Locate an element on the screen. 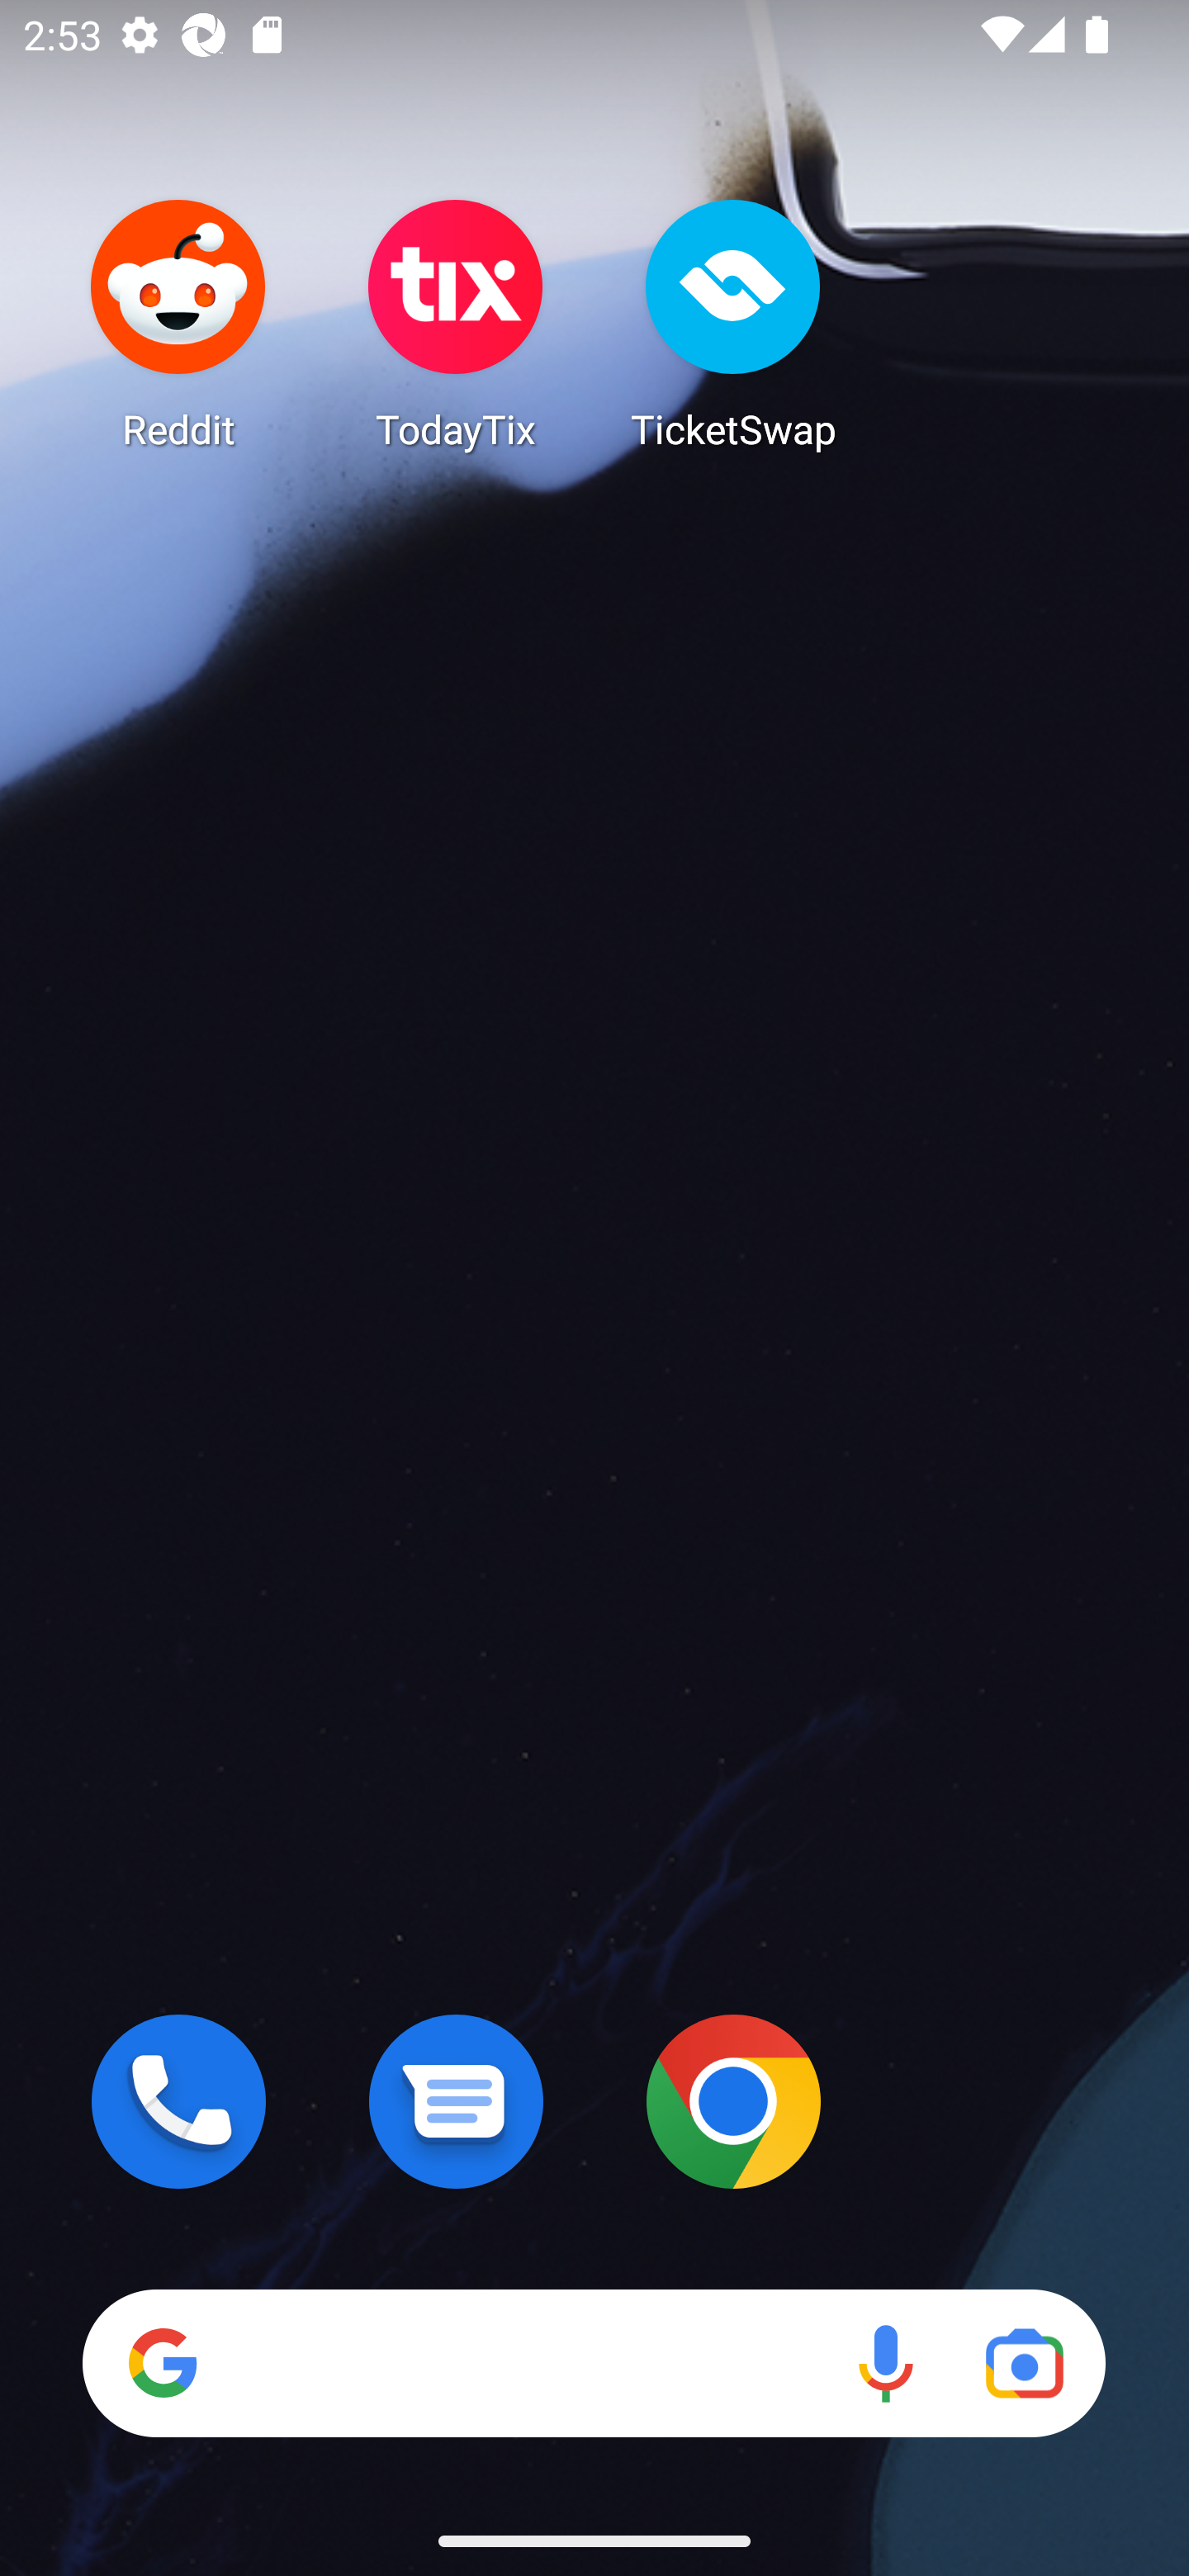  TodayTix is located at coordinates (456, 324).